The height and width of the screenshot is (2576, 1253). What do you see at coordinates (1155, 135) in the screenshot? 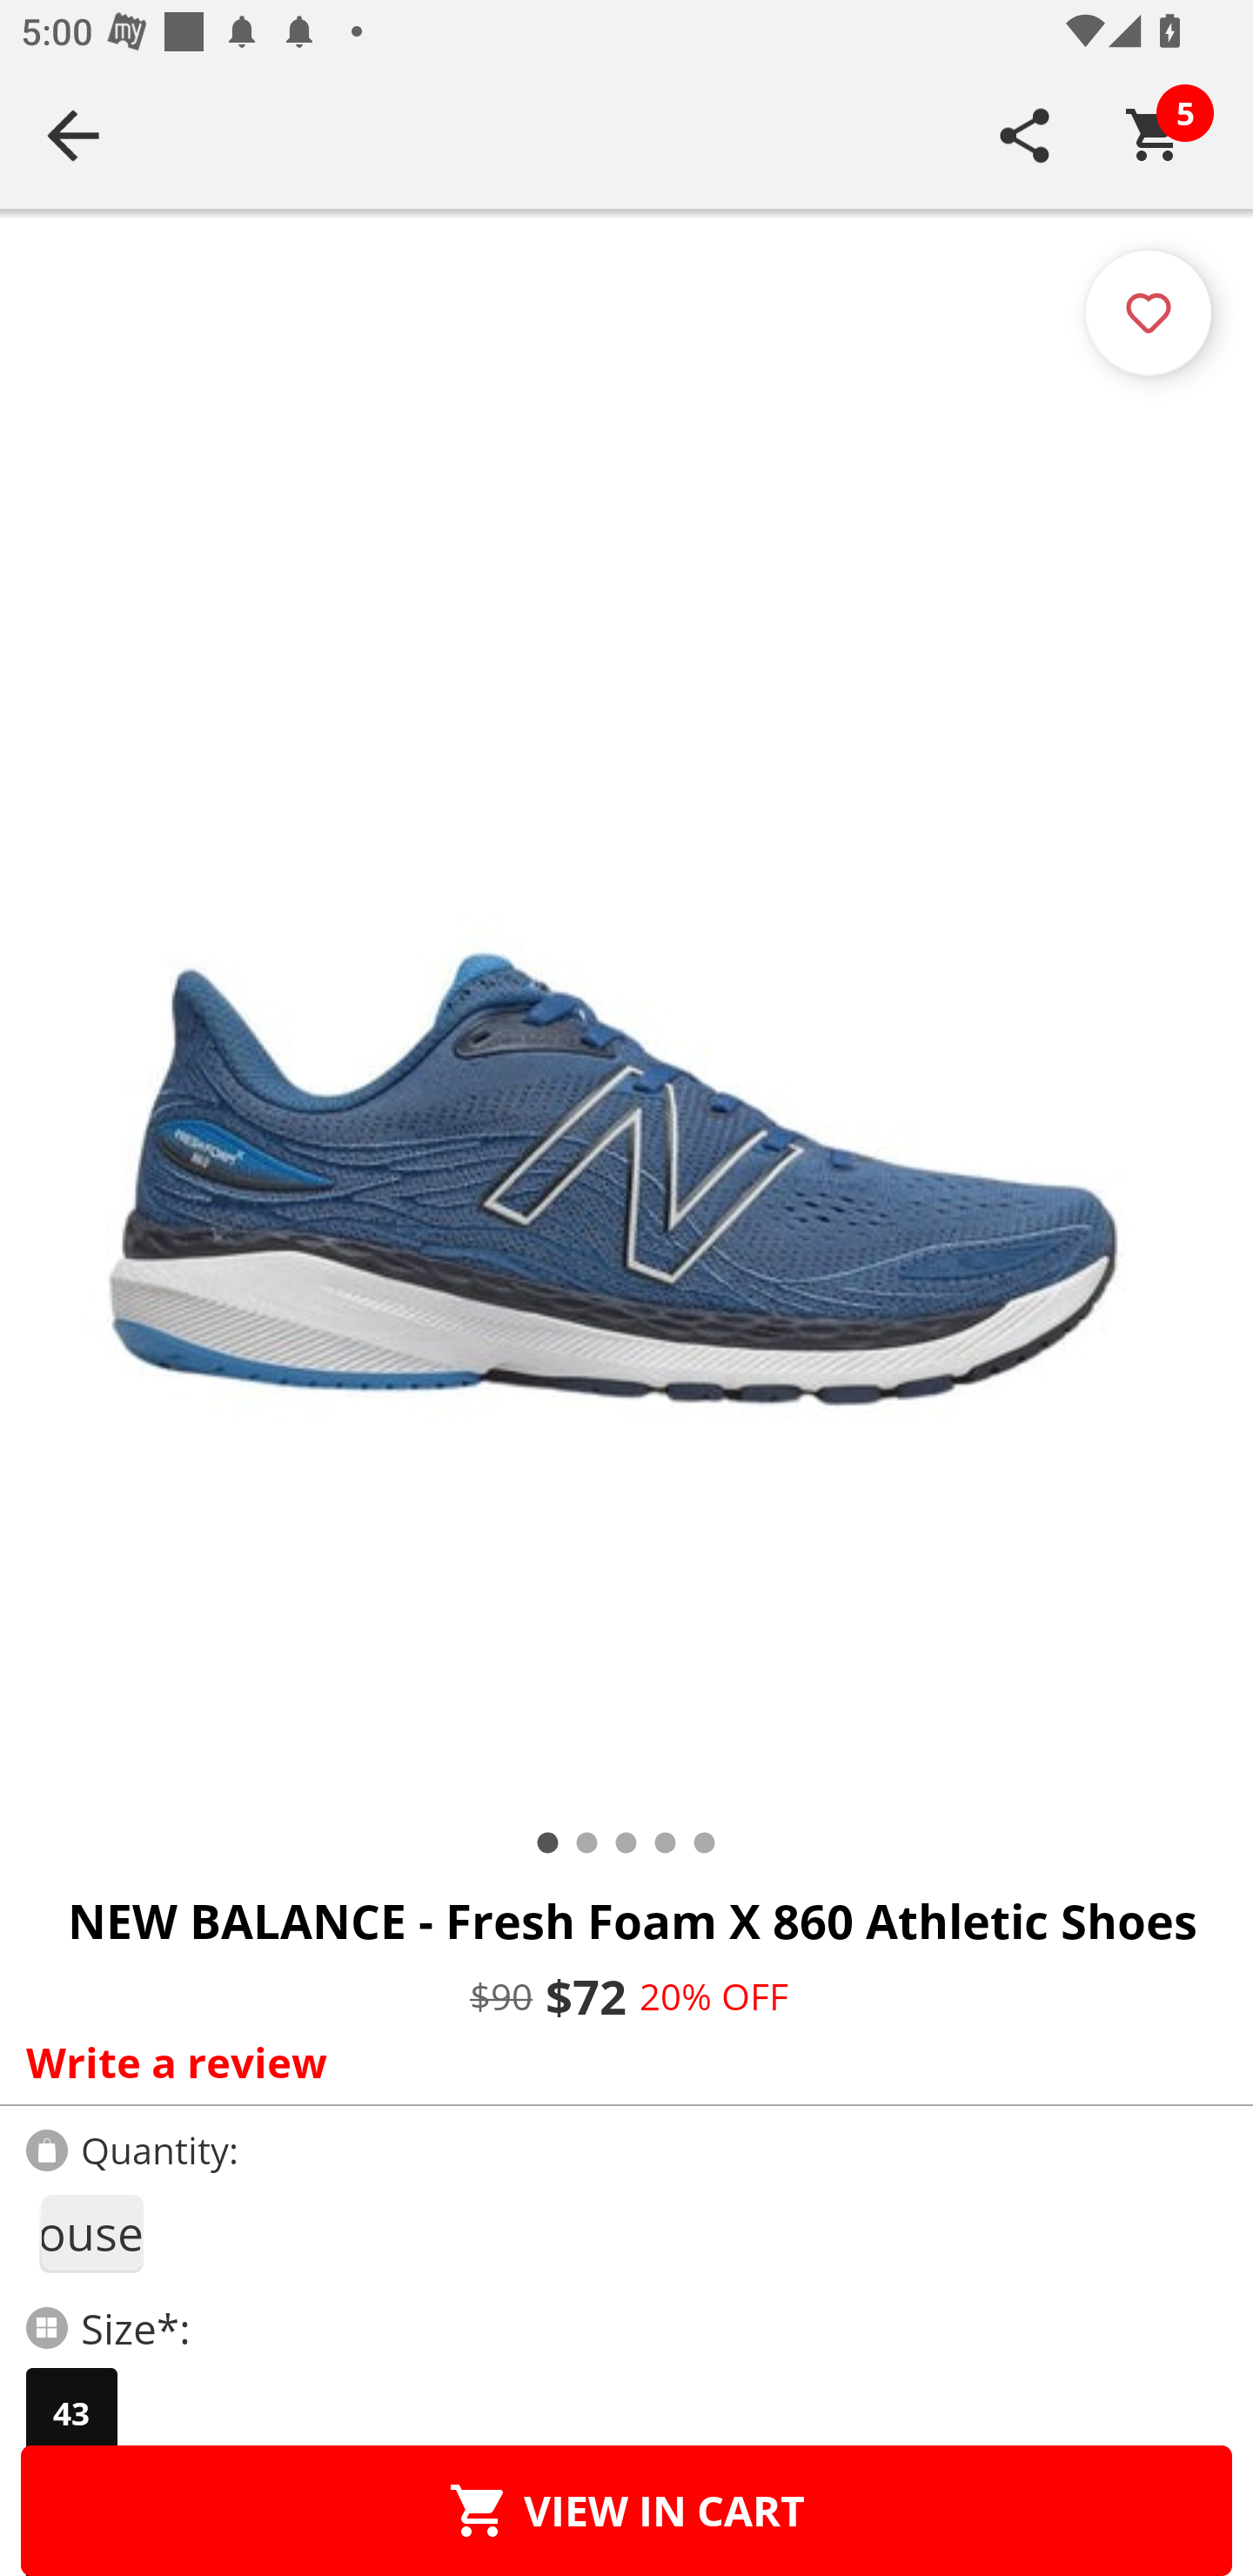
I see `Cart` at bounding box center [1155, 135].